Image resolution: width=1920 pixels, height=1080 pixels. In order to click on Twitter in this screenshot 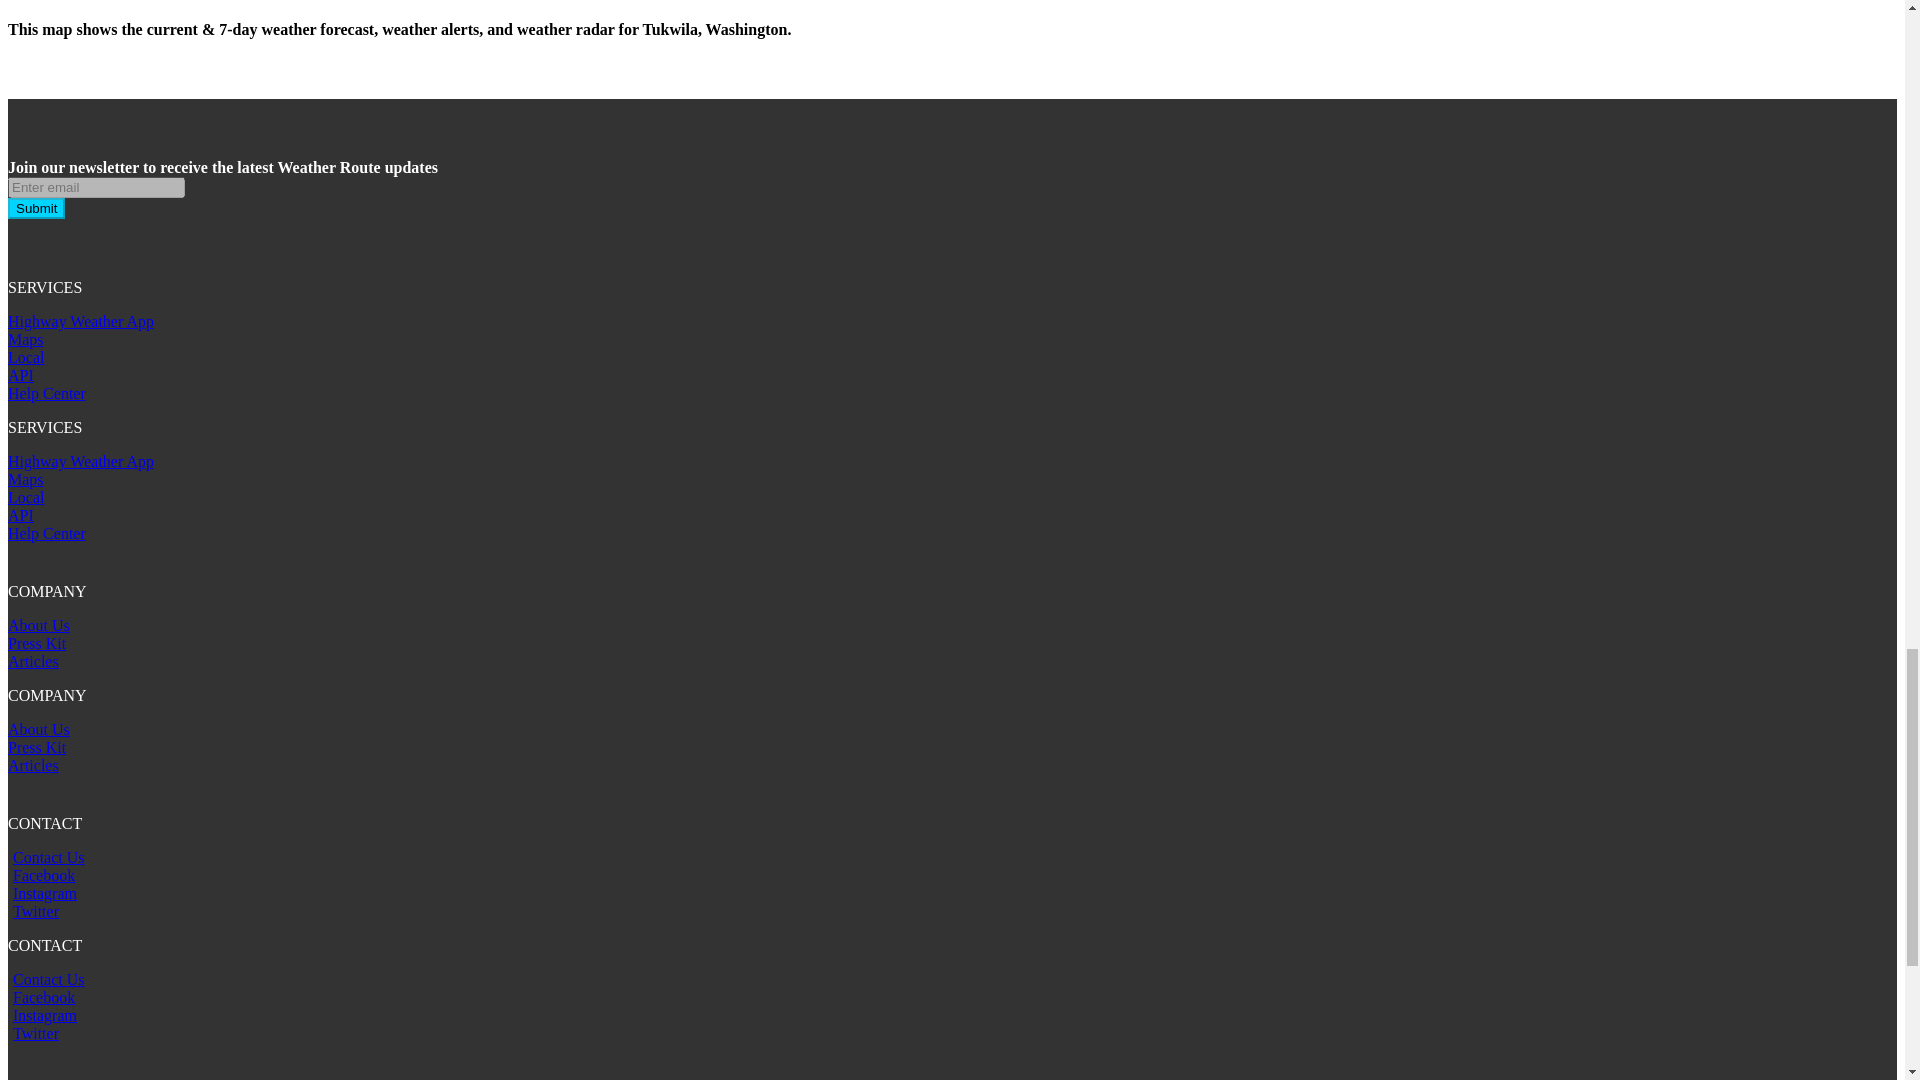, I will do `click(36, 911)`.